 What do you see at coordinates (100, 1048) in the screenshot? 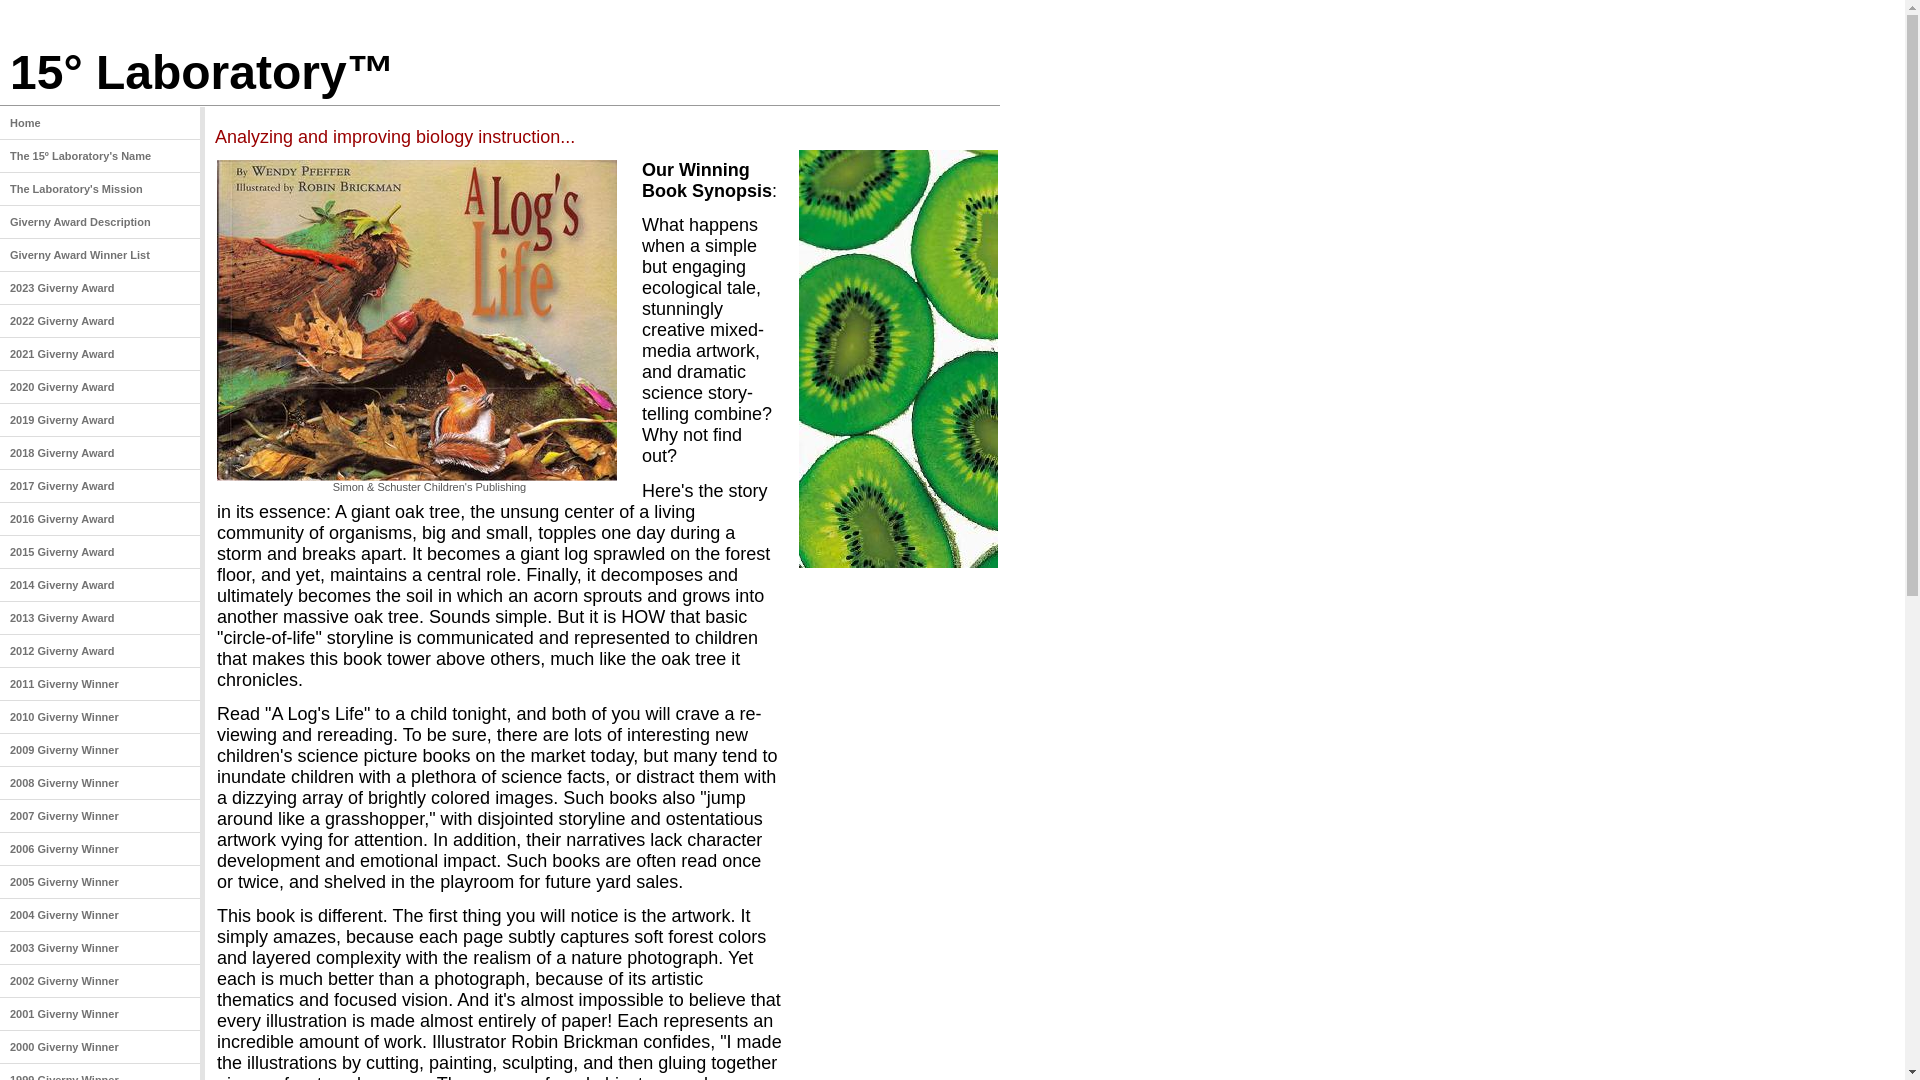
I see `2000 Giverny Winner` at bounding box center [100, 1048].